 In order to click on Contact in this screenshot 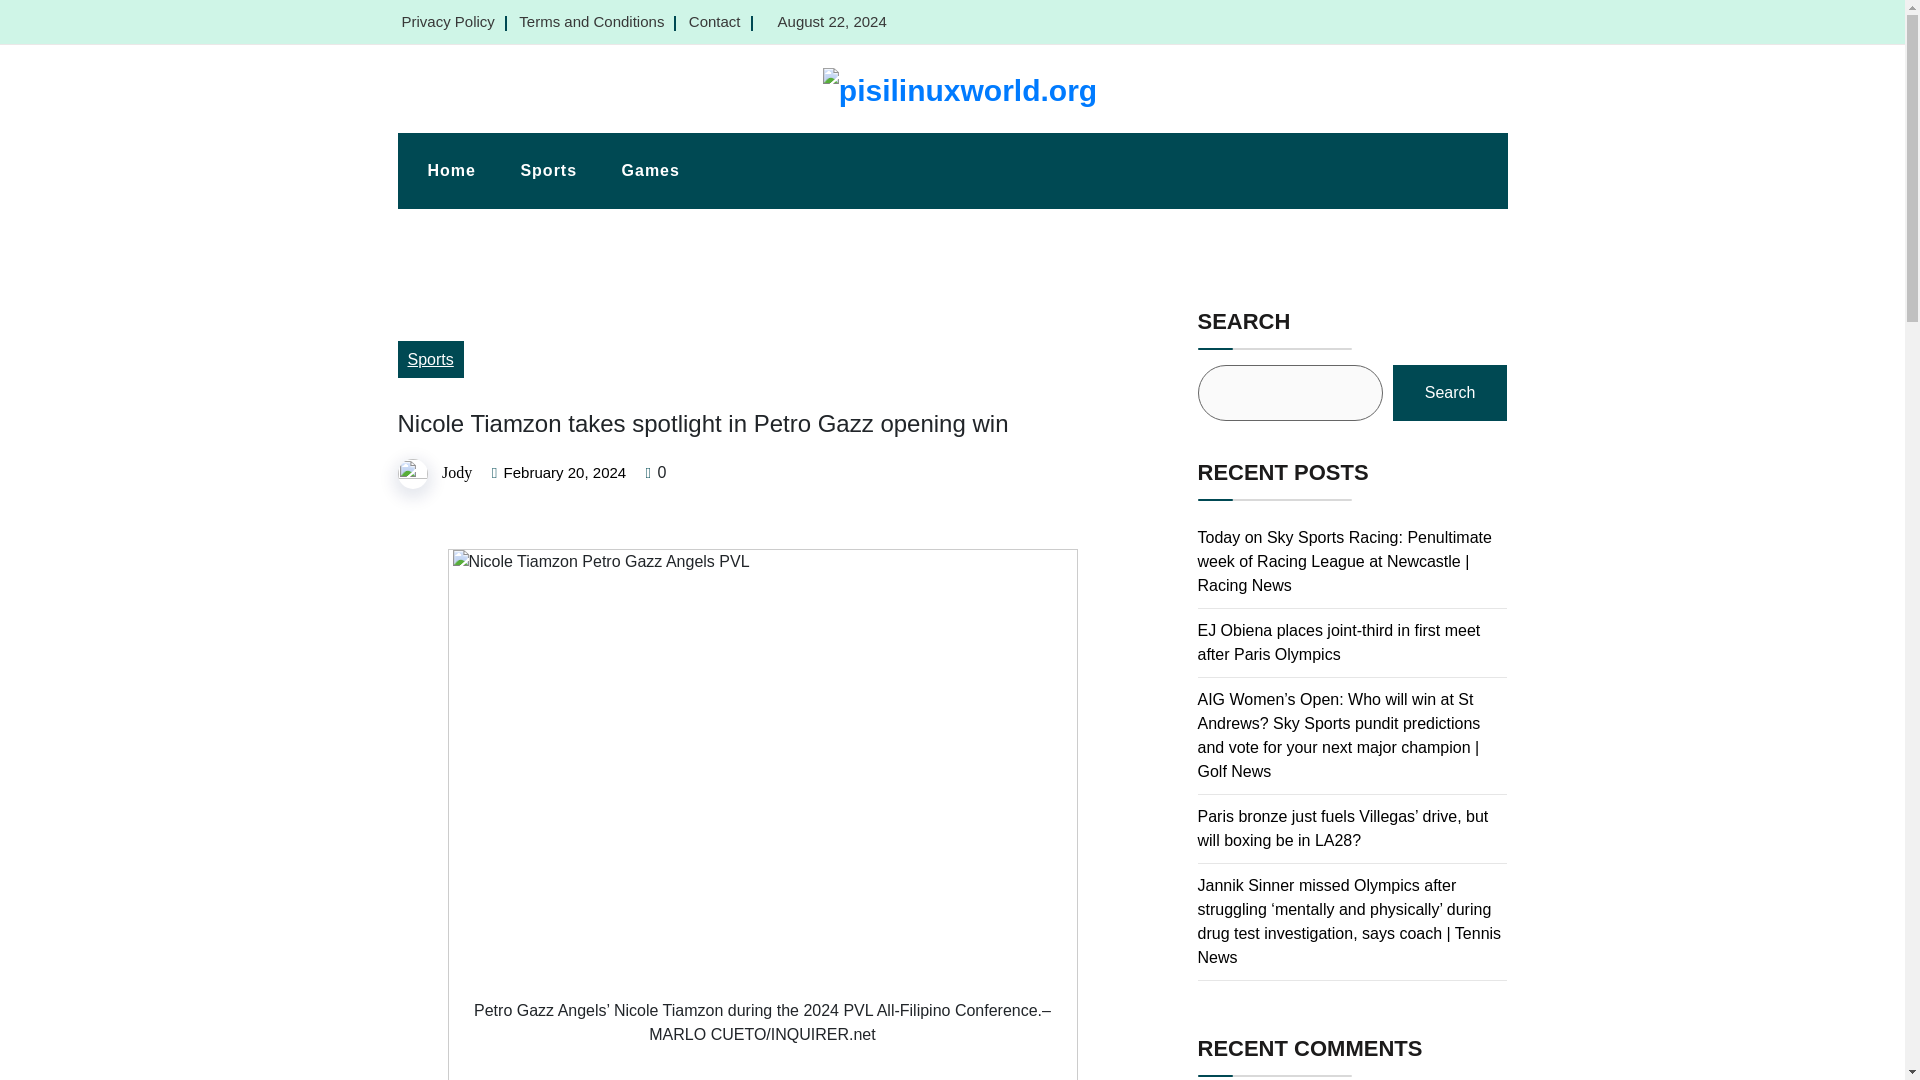, I will do `click(715, 21)`.